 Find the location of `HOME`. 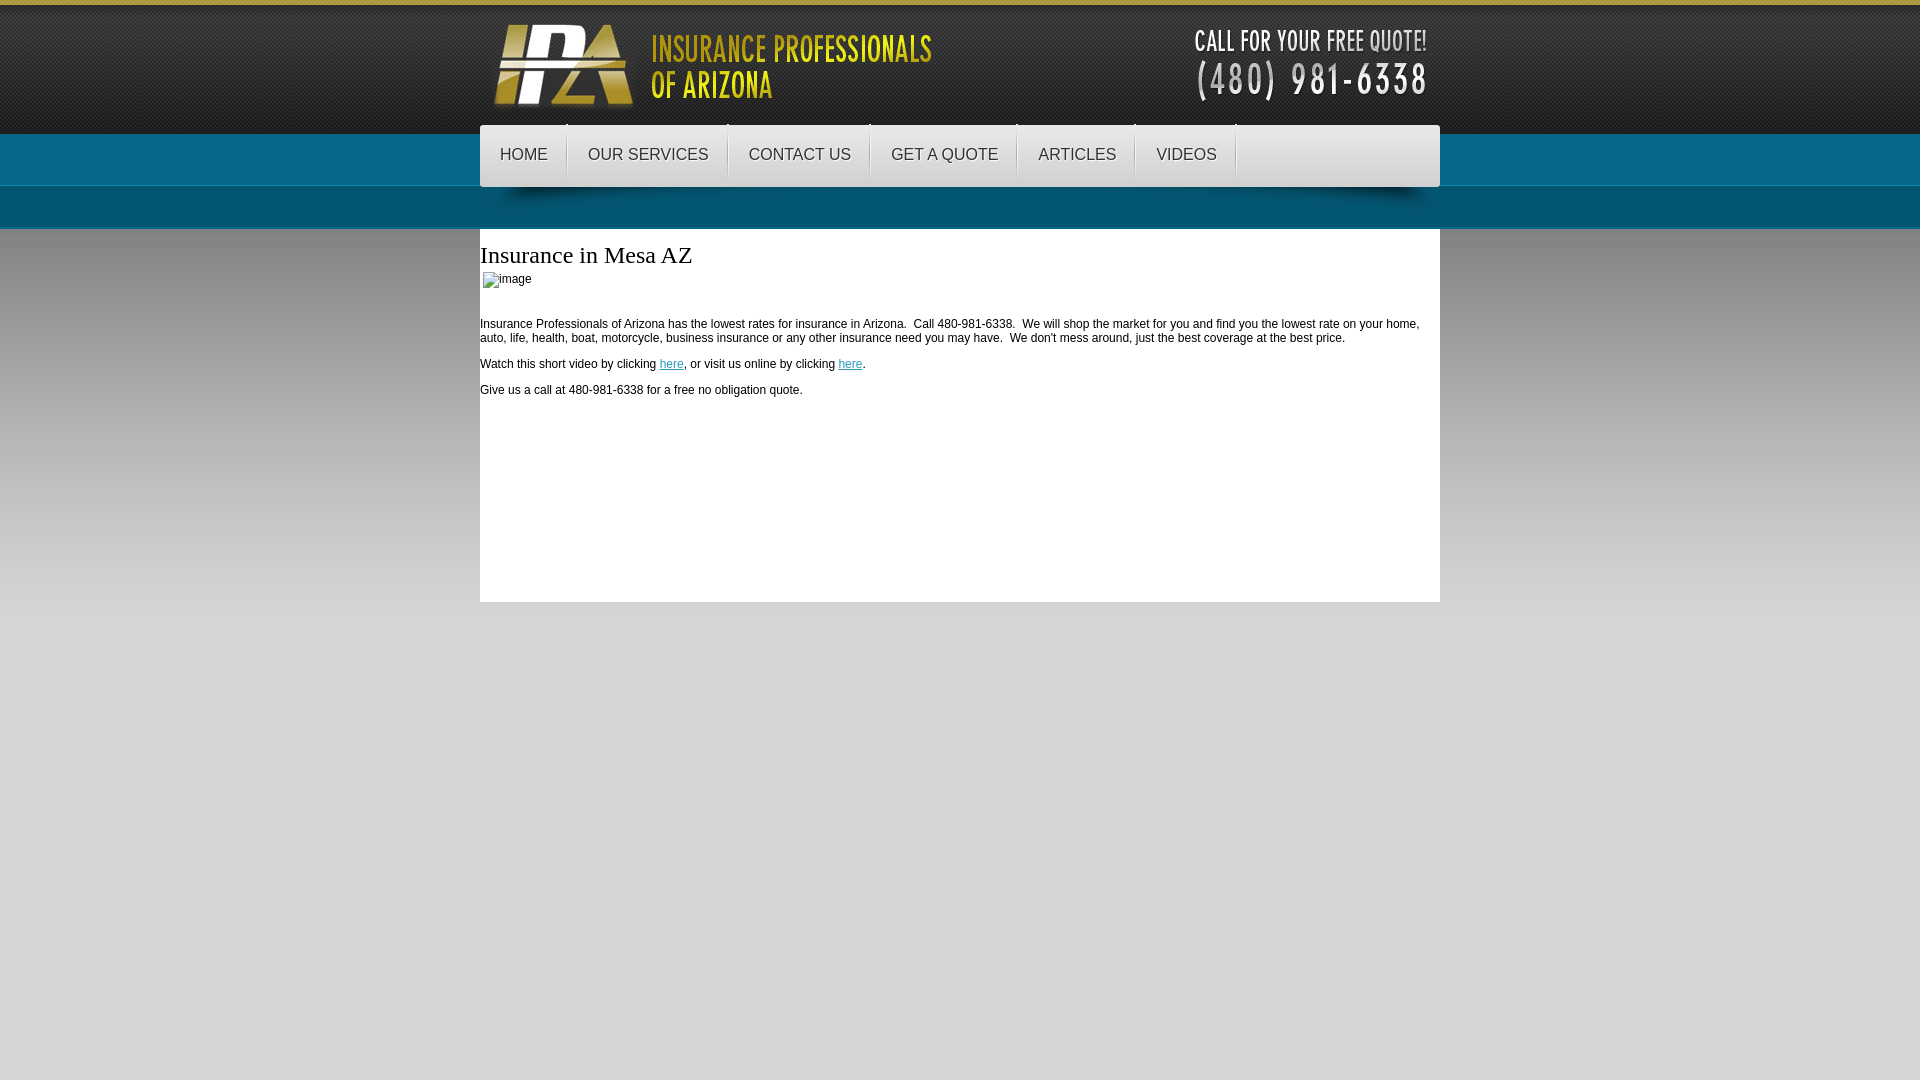

HOME is located at coordinates (524, 154).